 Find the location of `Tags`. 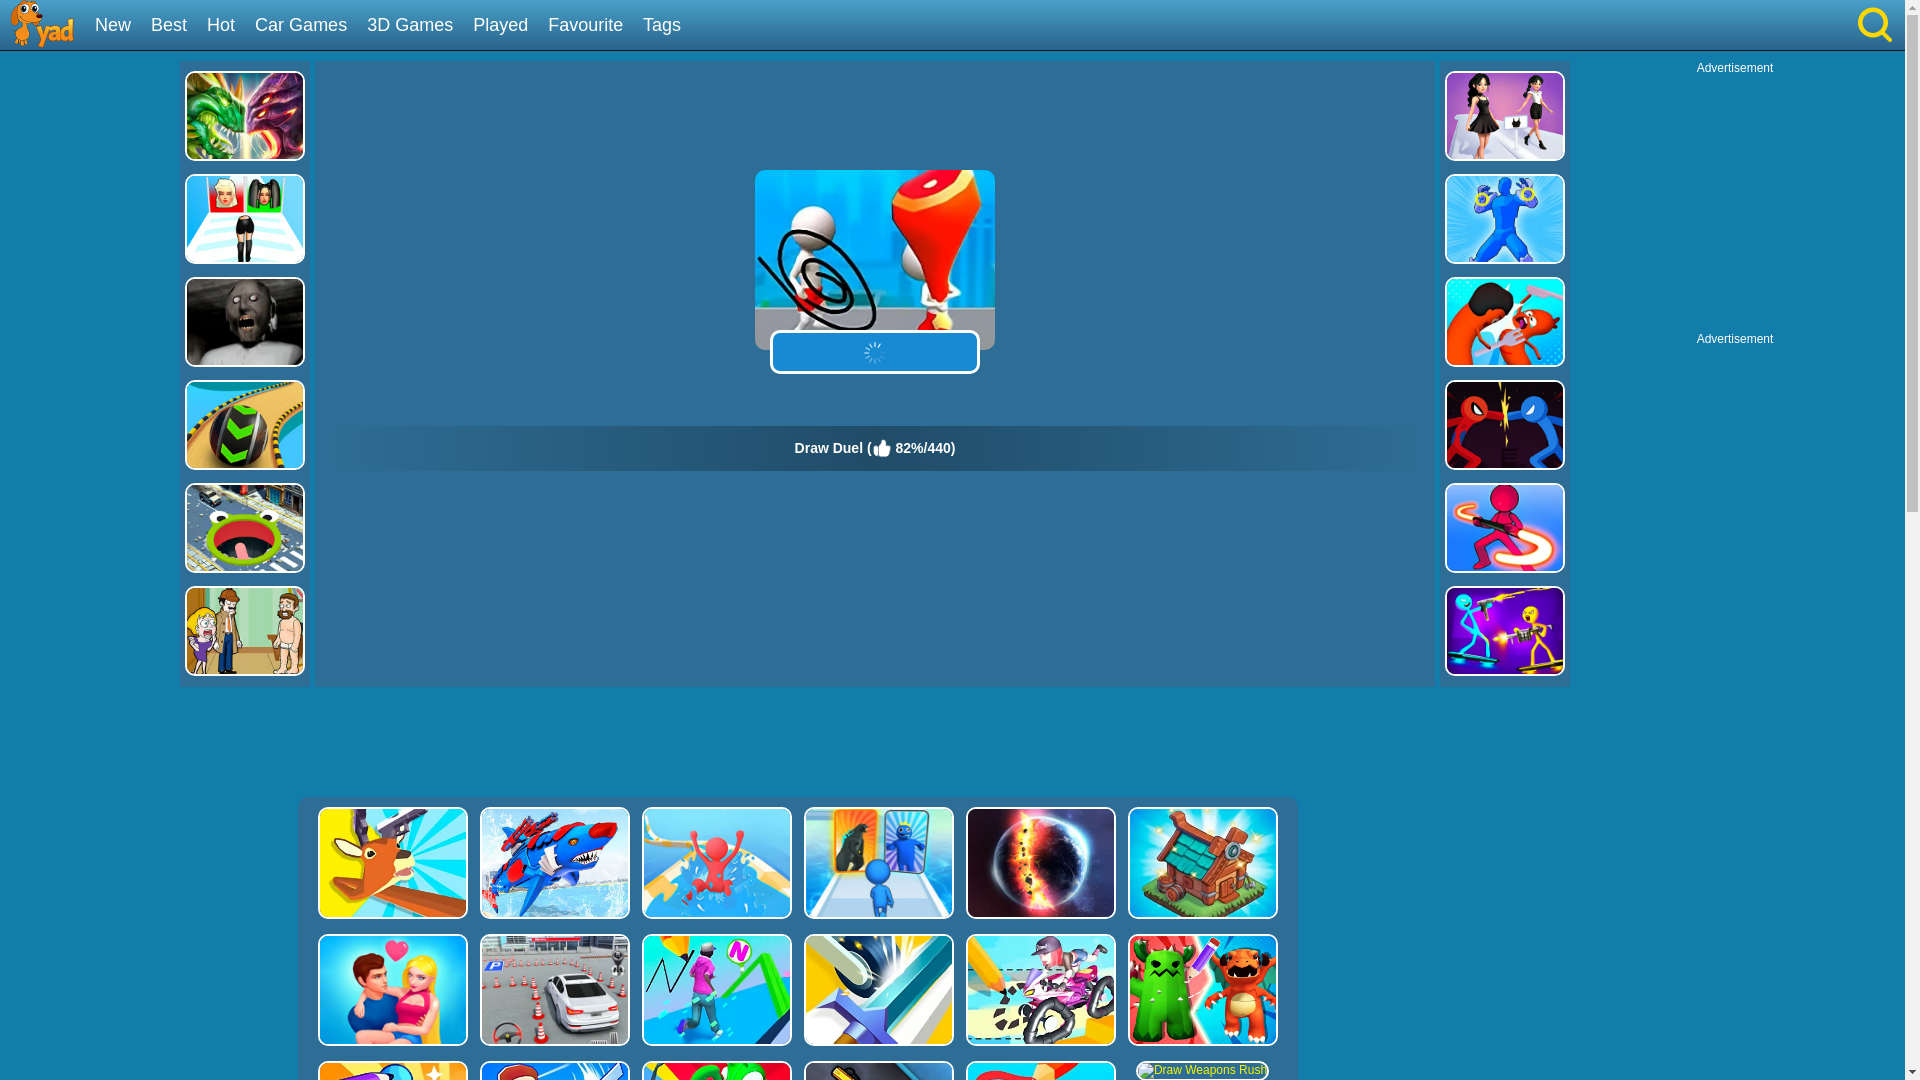

Tags is located at coordinates (669, 27).